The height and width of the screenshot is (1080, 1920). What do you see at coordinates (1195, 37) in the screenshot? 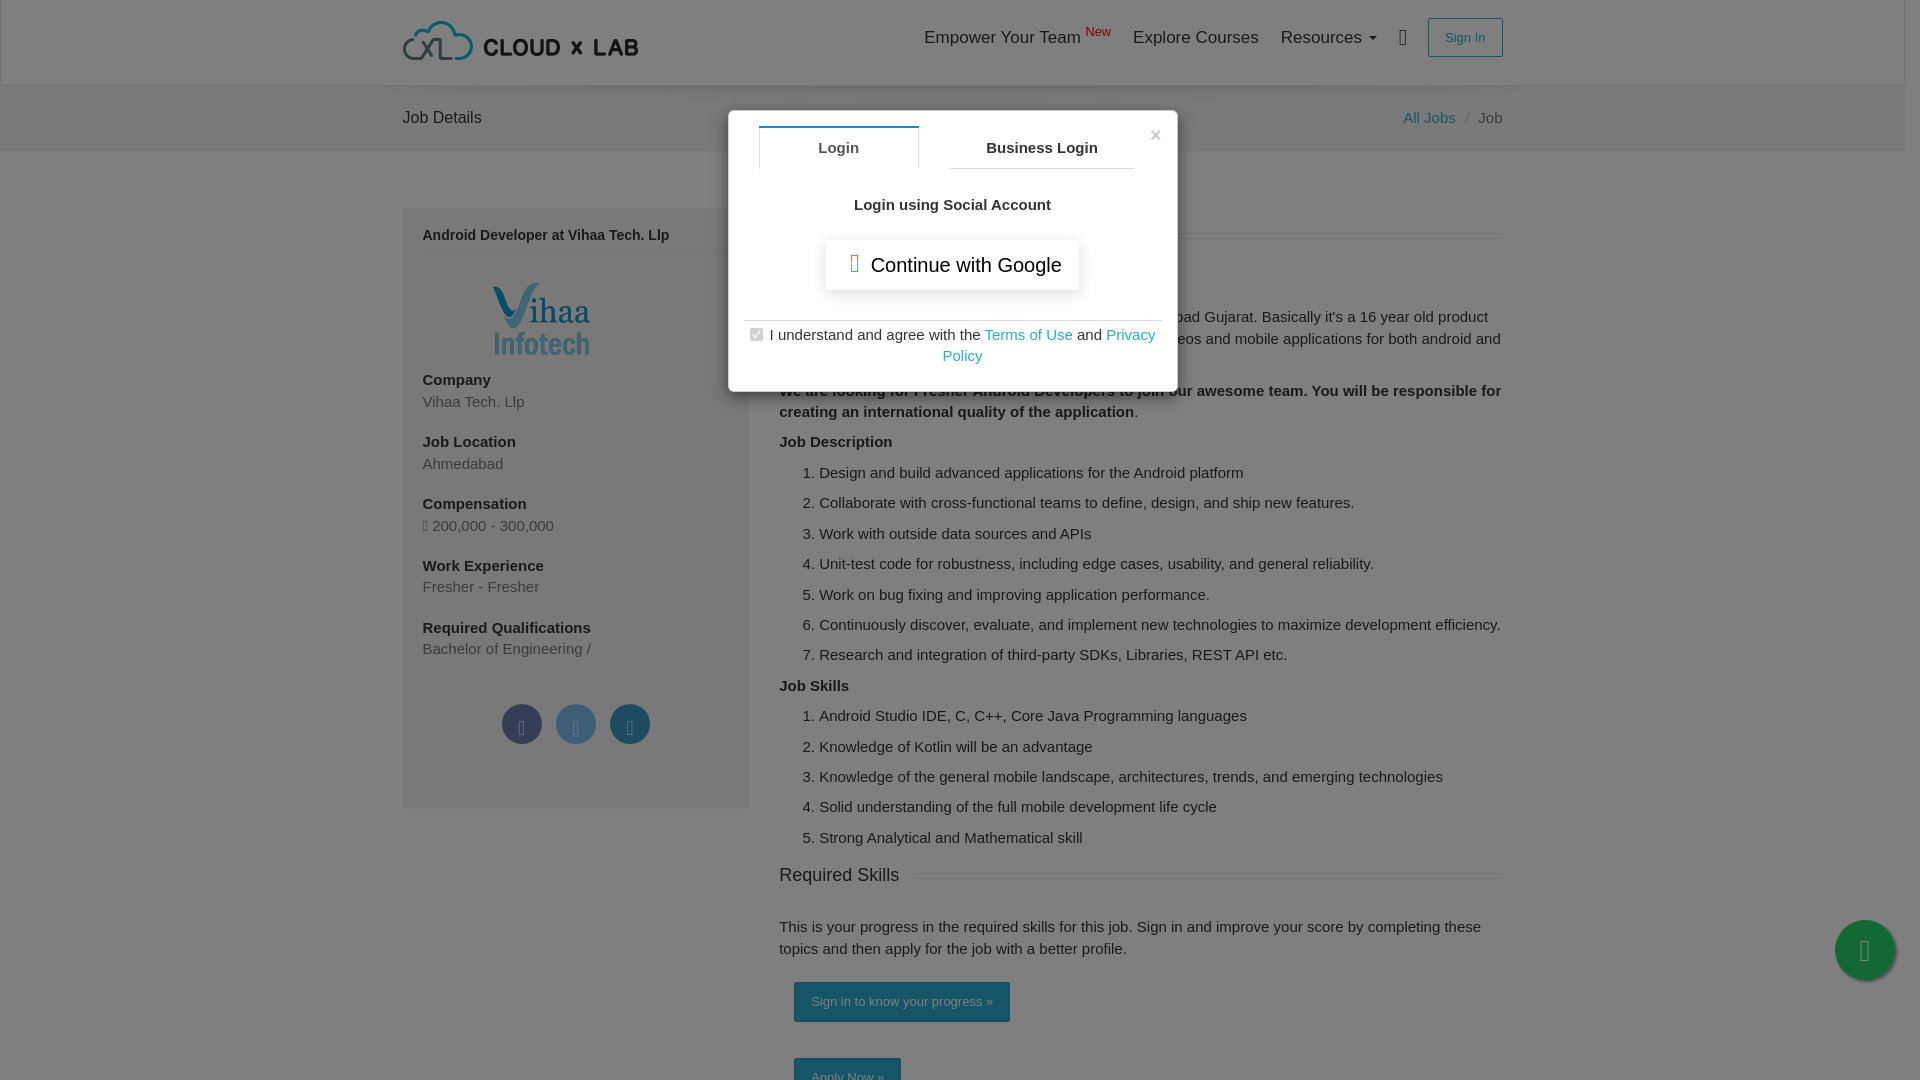
I see `Explore Courses` at bounding box center [1195, 37].